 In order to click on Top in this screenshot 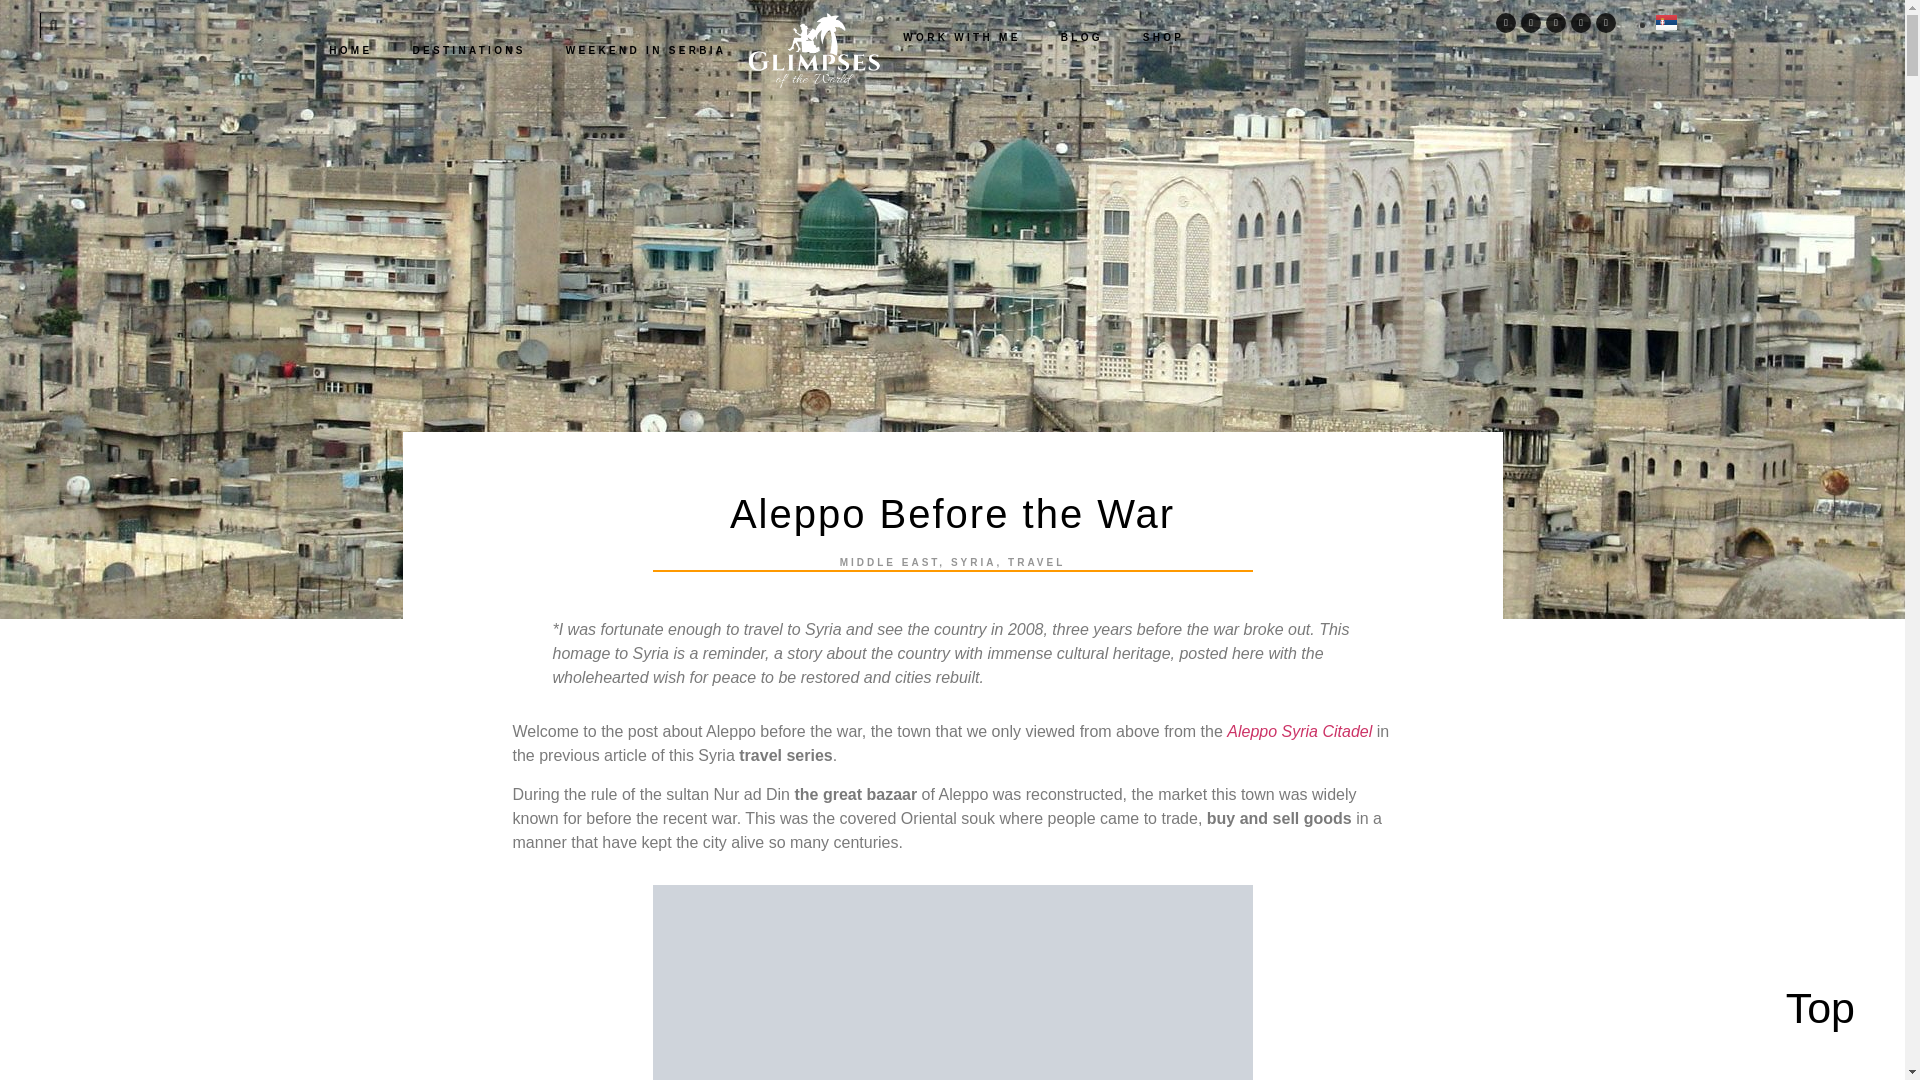, I will do `click(1820, 1008)`.